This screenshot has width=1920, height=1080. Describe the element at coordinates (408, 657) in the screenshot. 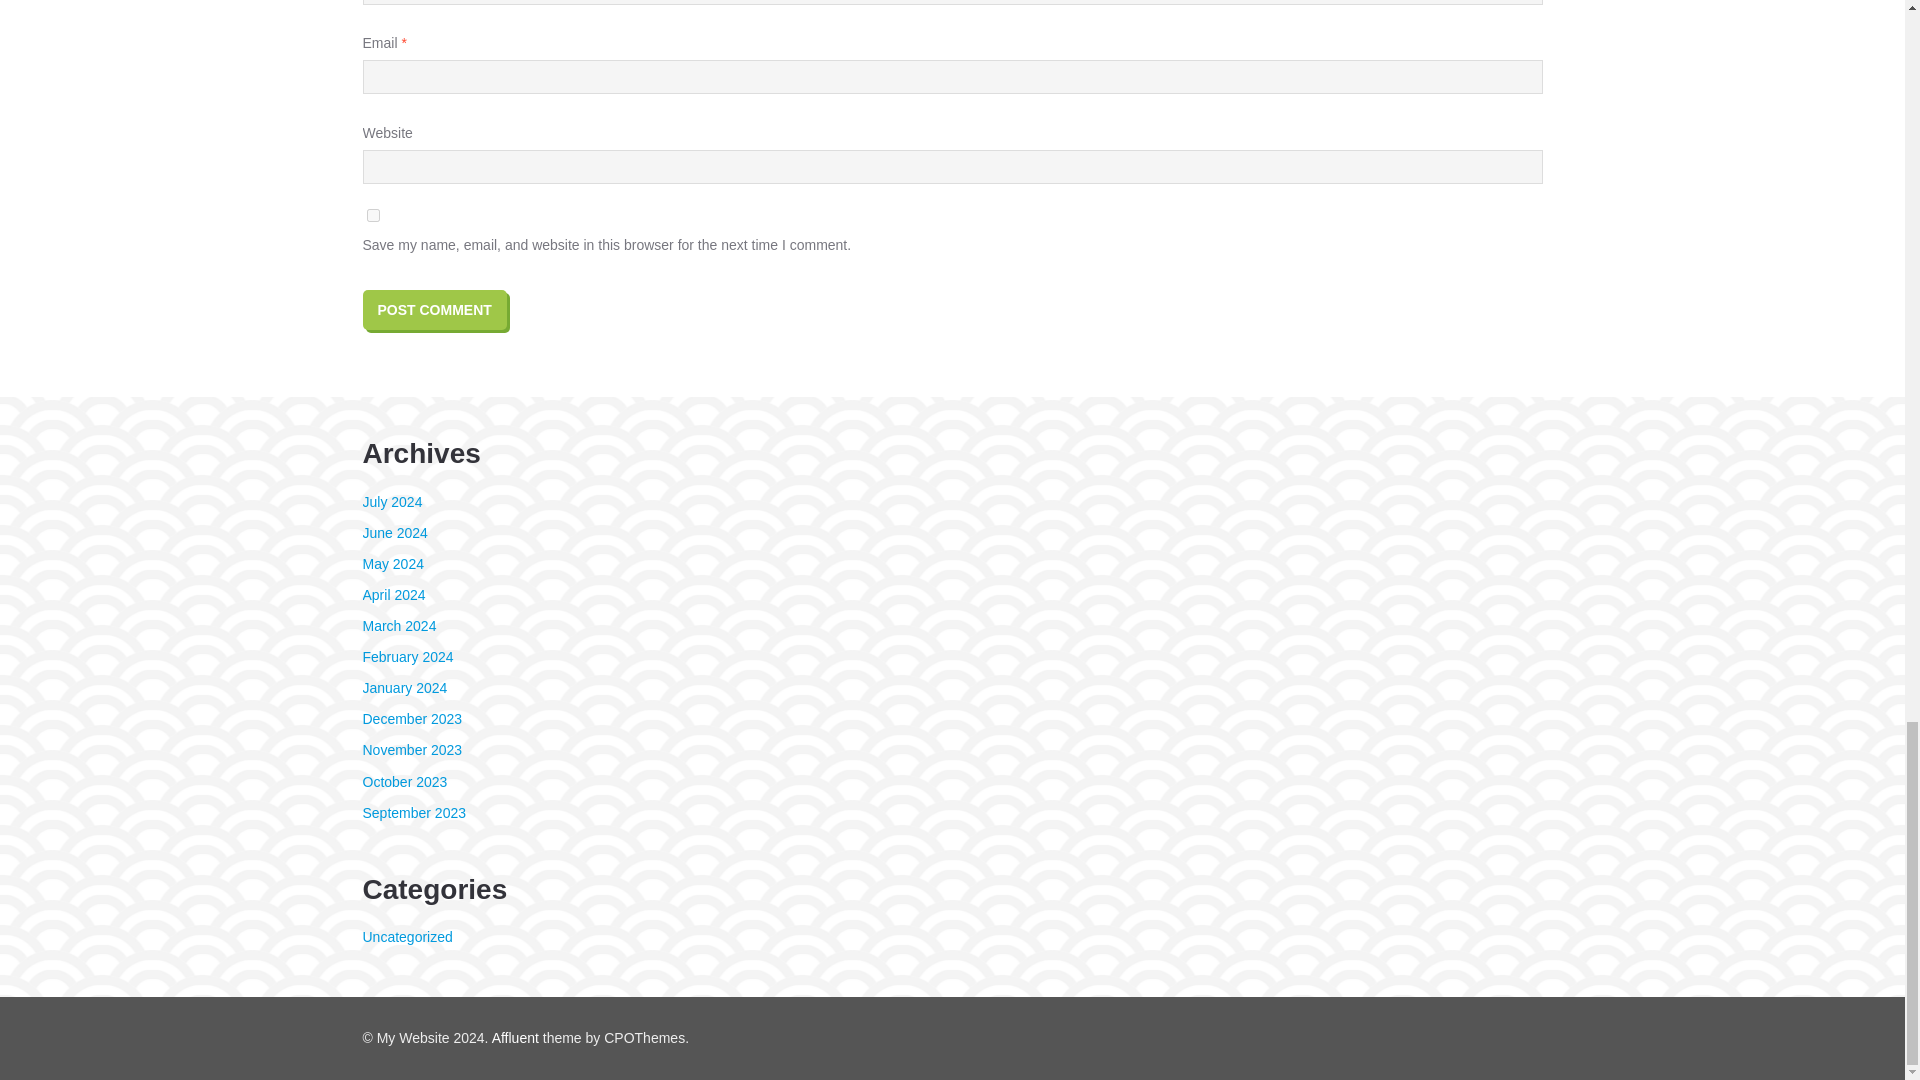

I see `February 2024` at that location.